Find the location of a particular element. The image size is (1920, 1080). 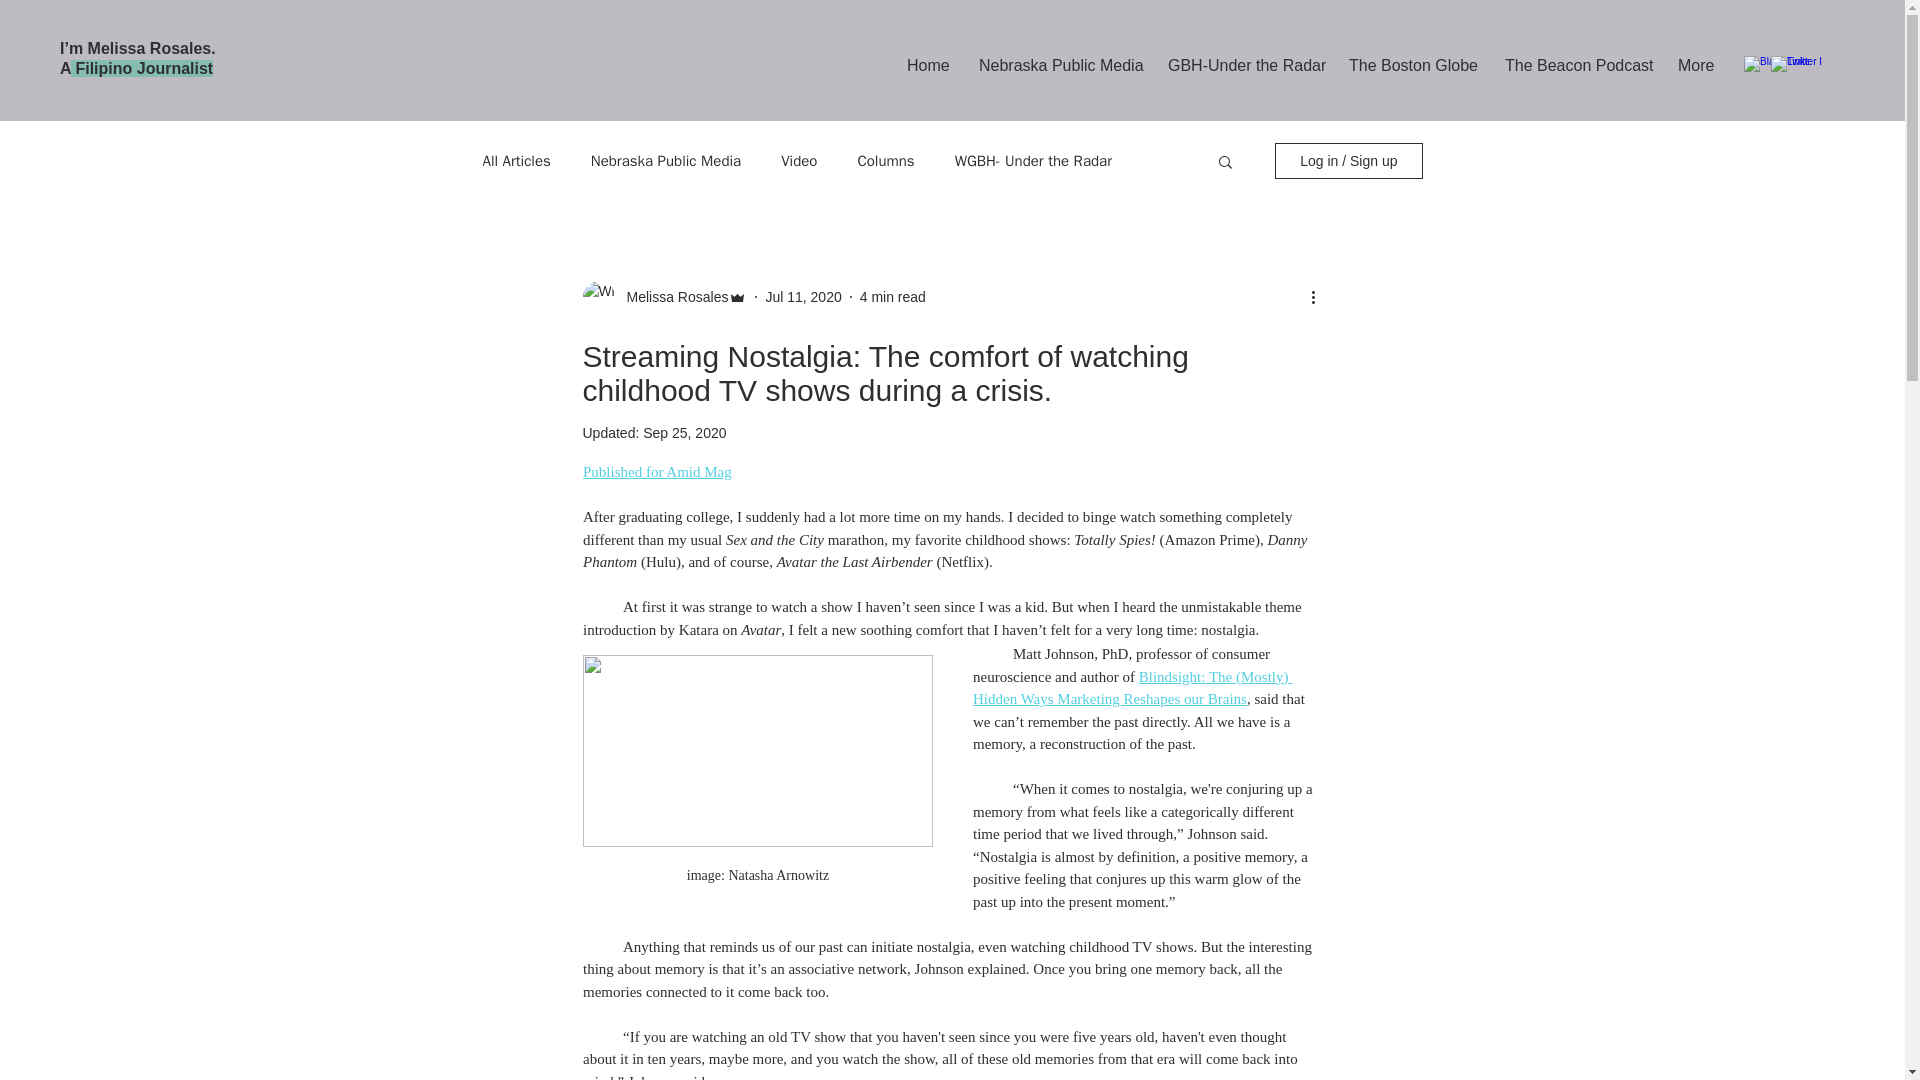

The Beacon Podcast is located at coordinates (1576, 66).